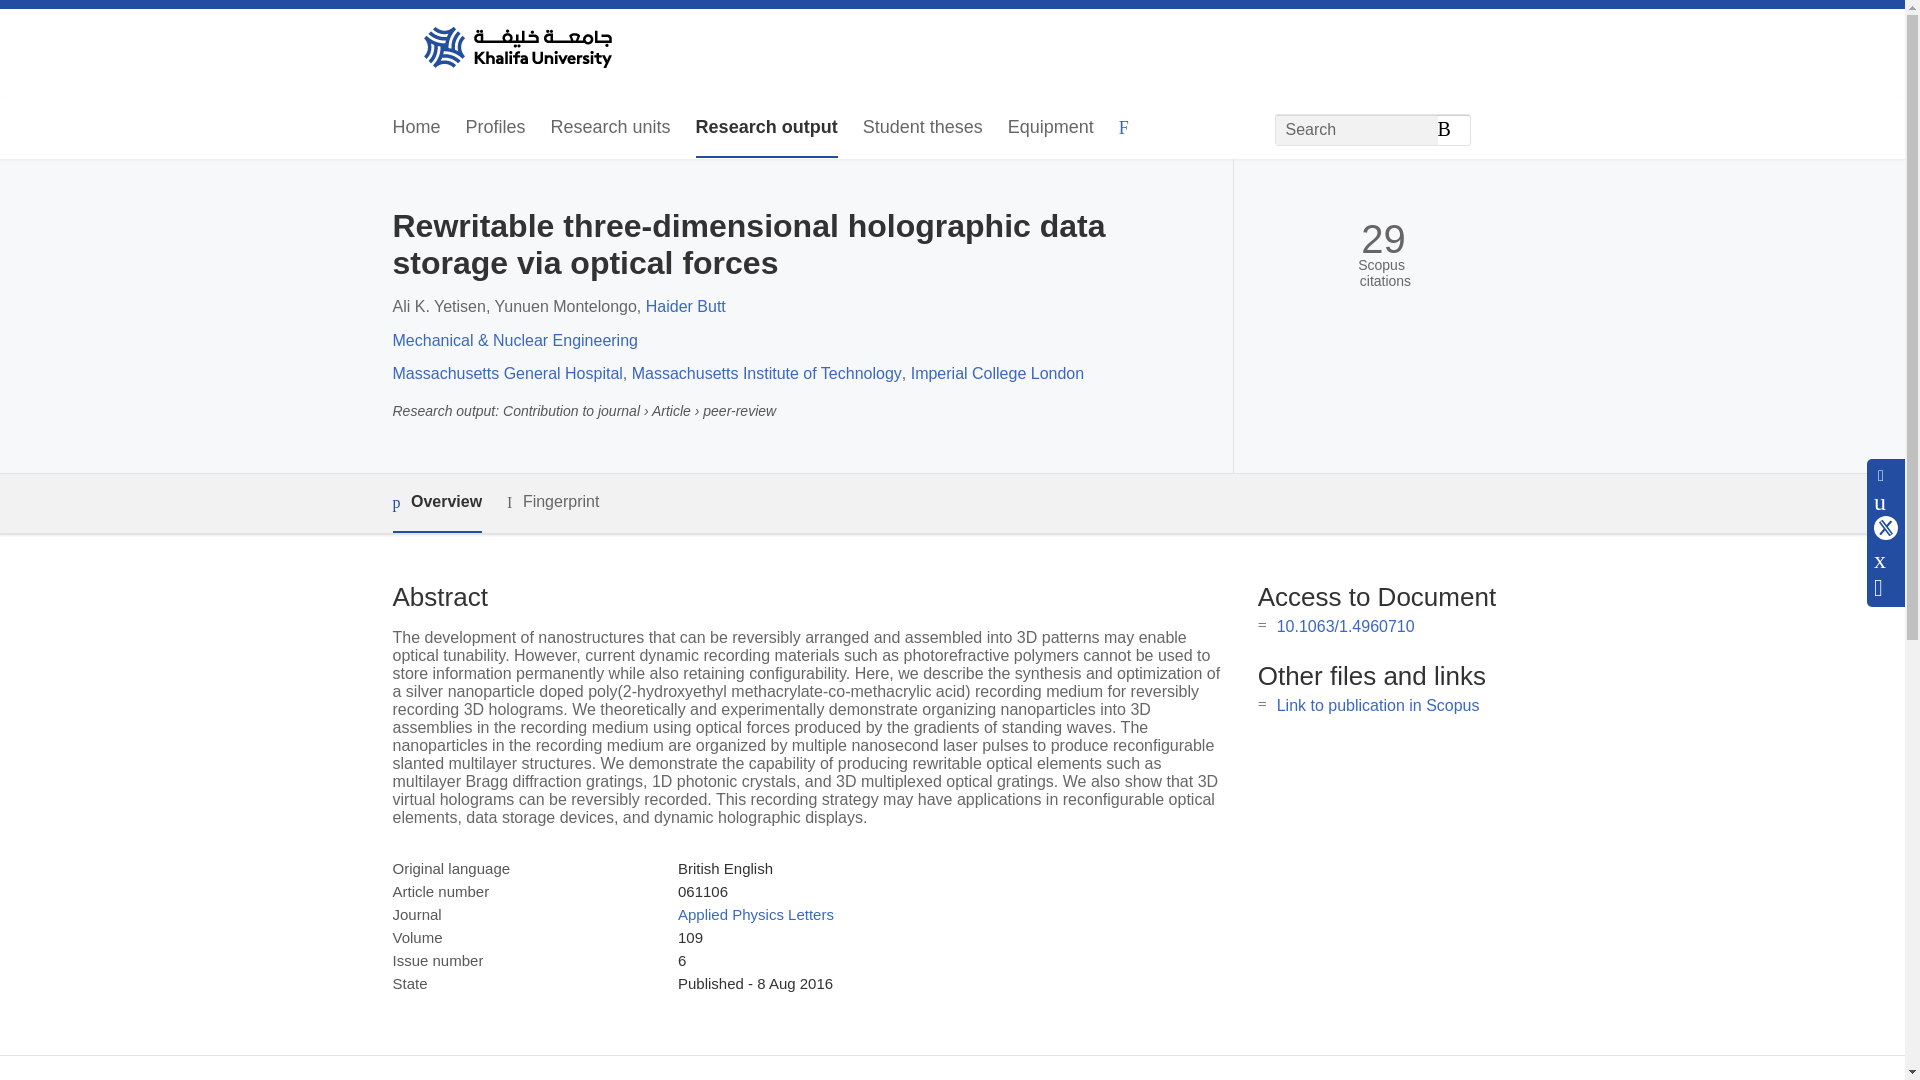 The height and width of the screenshot is (1080, 1920). What do you see at coordinates (415, 128) in the screenshot?
I see `Home` at bounding box center [415, 128].